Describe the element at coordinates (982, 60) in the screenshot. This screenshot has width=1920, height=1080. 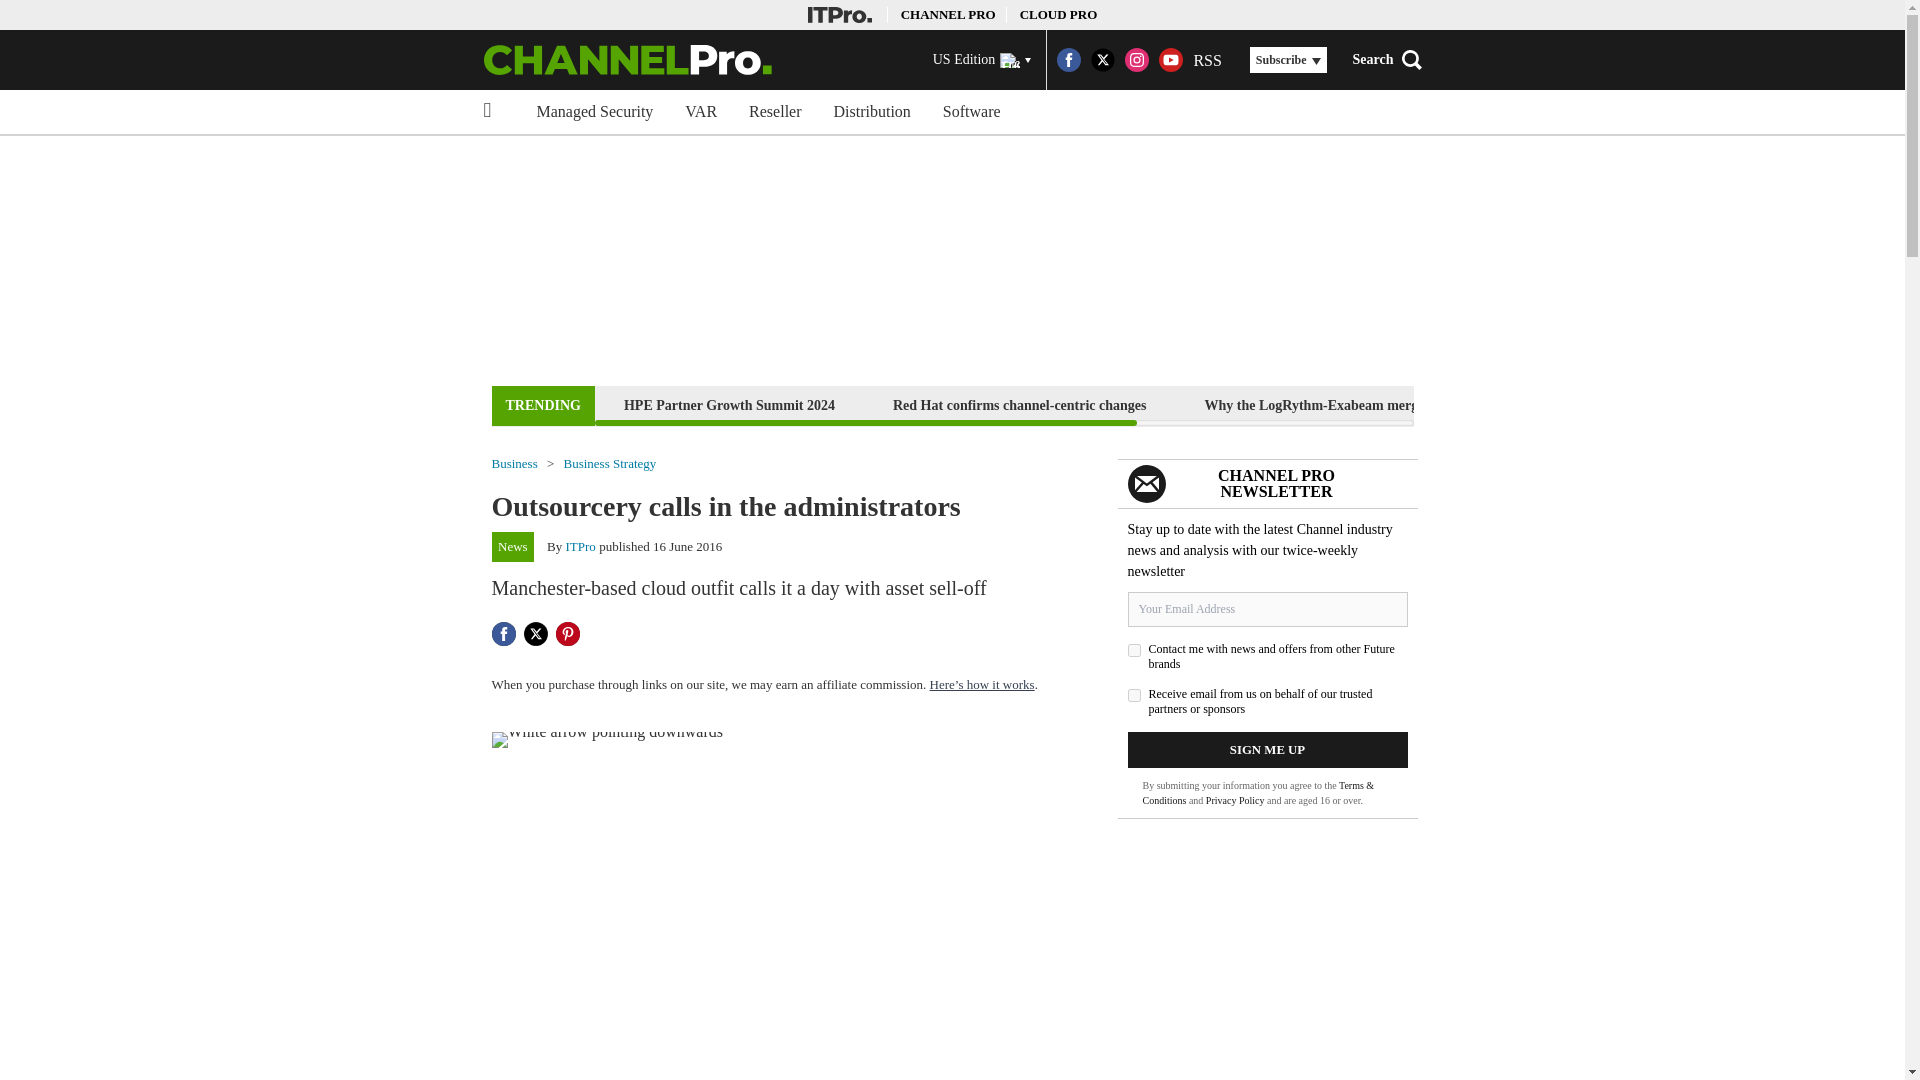
I see `US Edition` at that location.